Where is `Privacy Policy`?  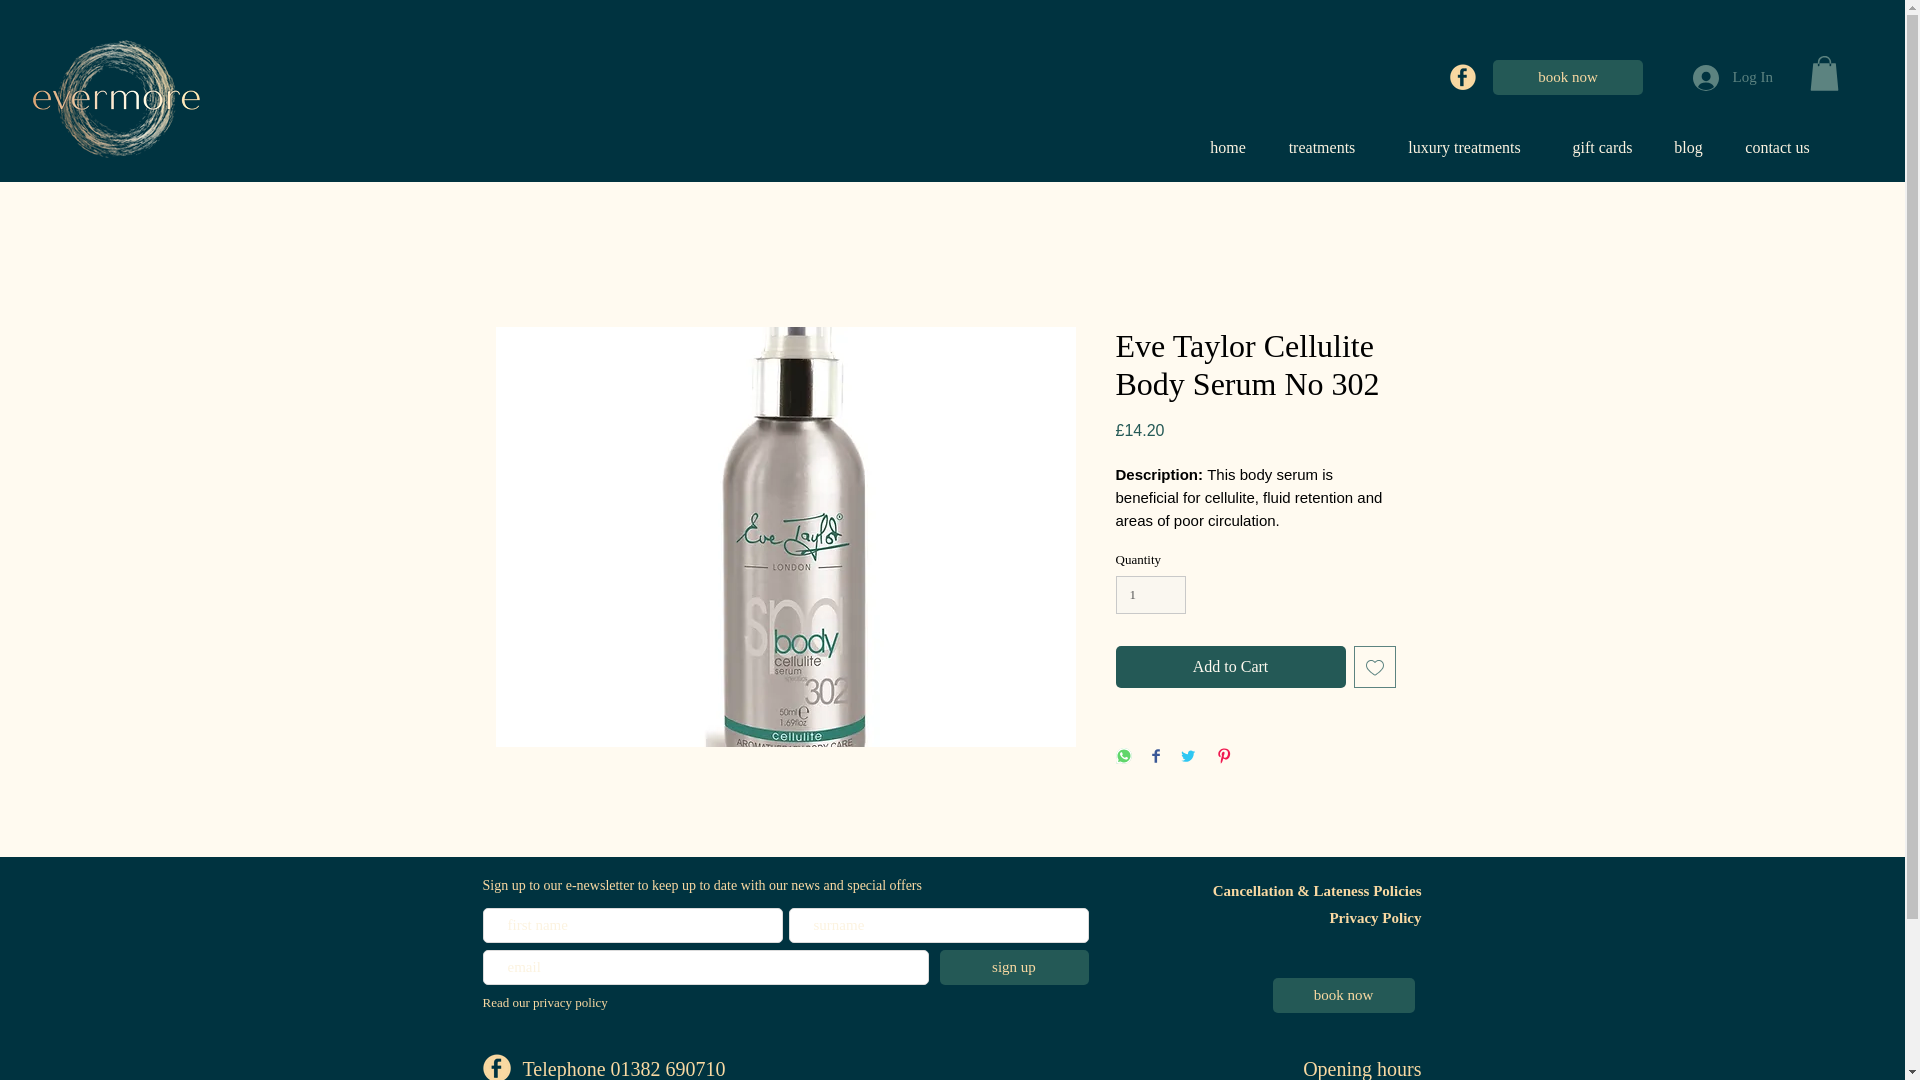
Privacy Policy is located at coordinates (1374, 918).